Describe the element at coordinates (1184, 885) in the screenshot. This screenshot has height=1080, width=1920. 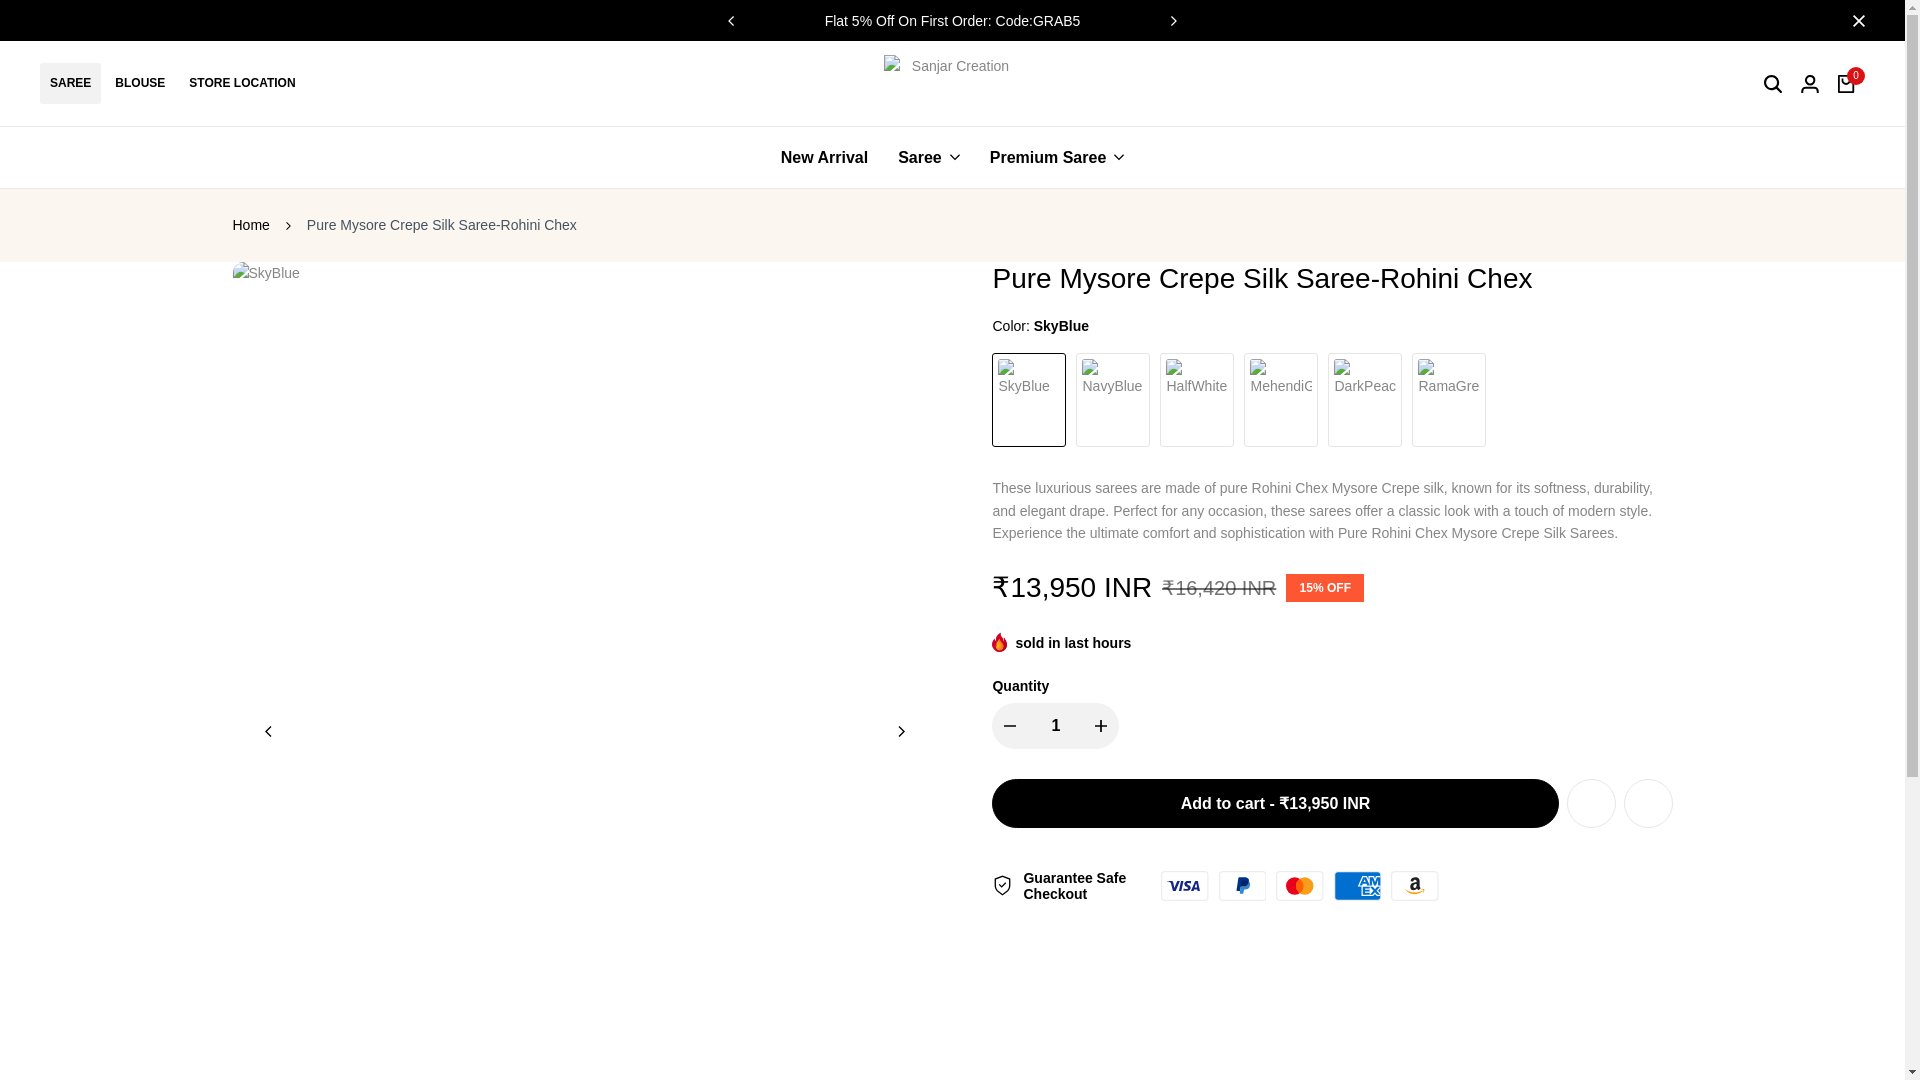
I see `Visa` at that location.